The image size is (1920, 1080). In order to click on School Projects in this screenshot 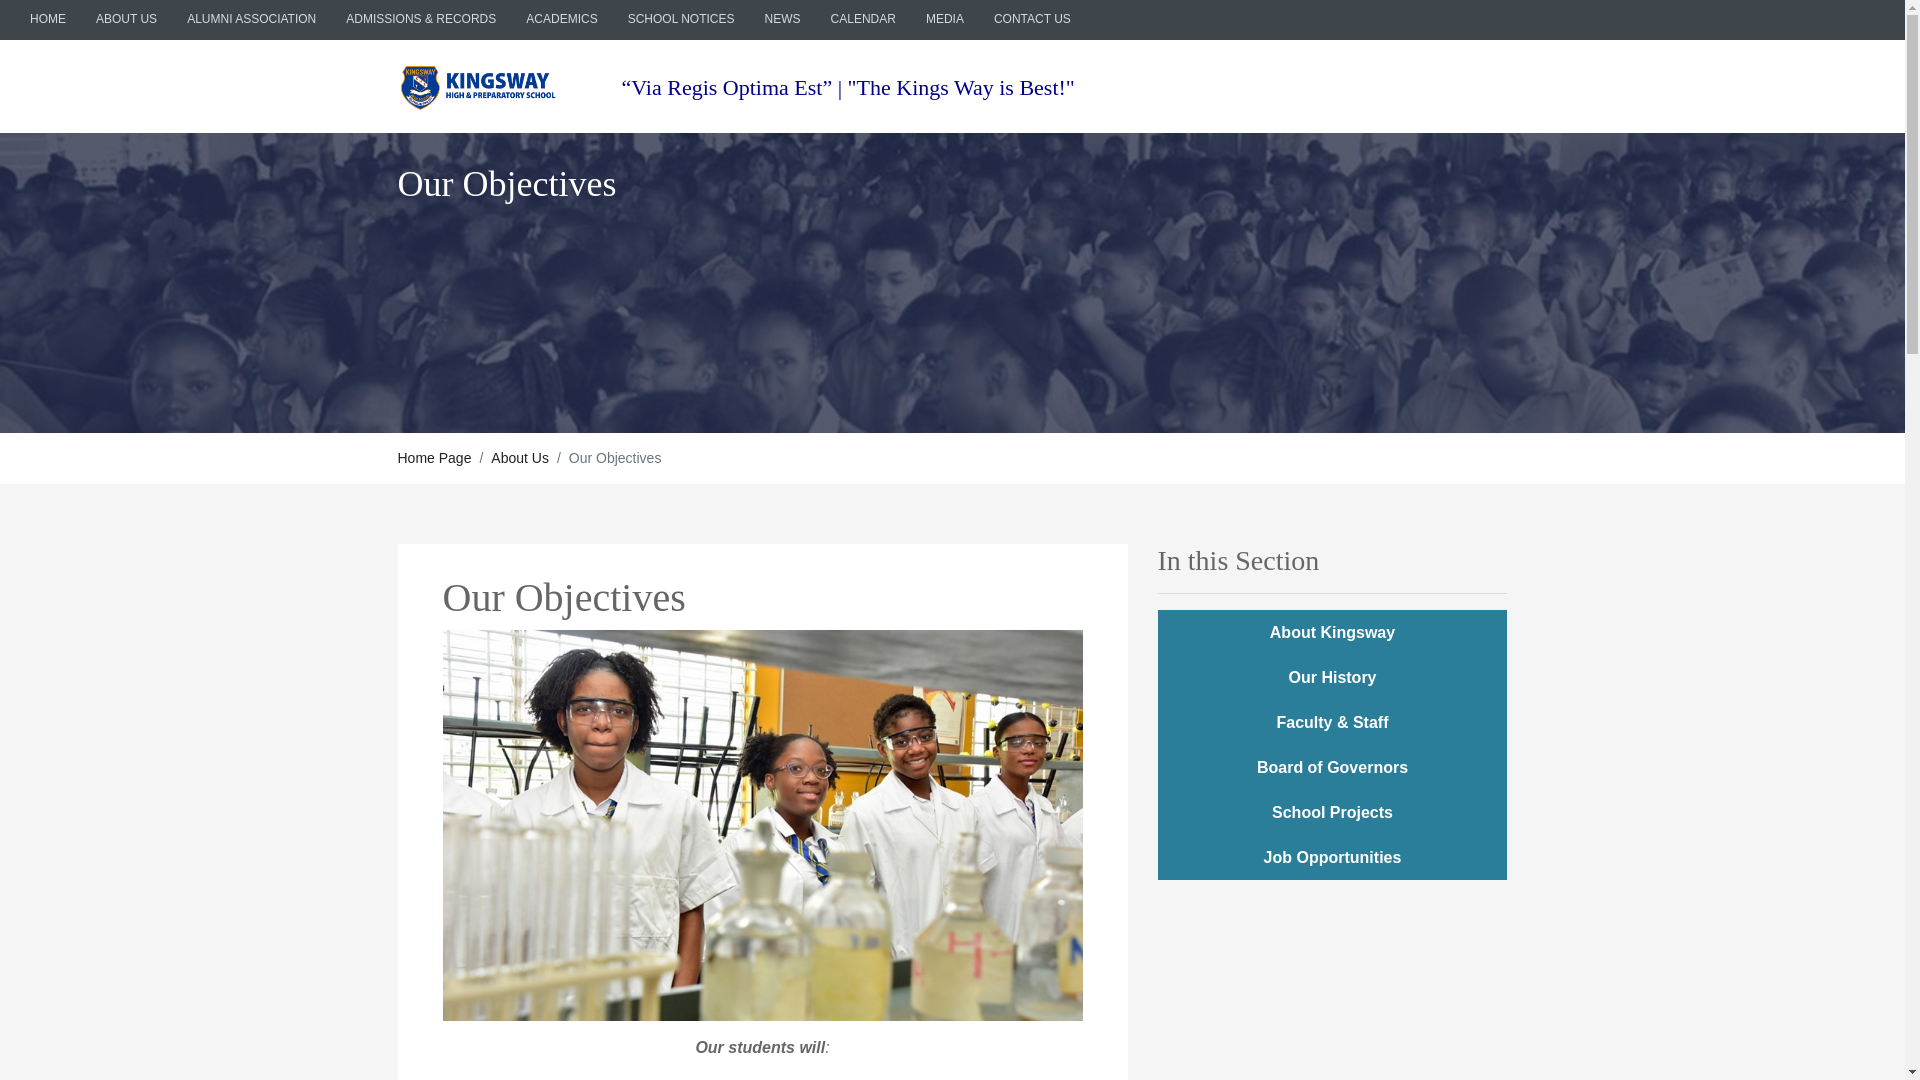, I will do `click(1332, 812)`.